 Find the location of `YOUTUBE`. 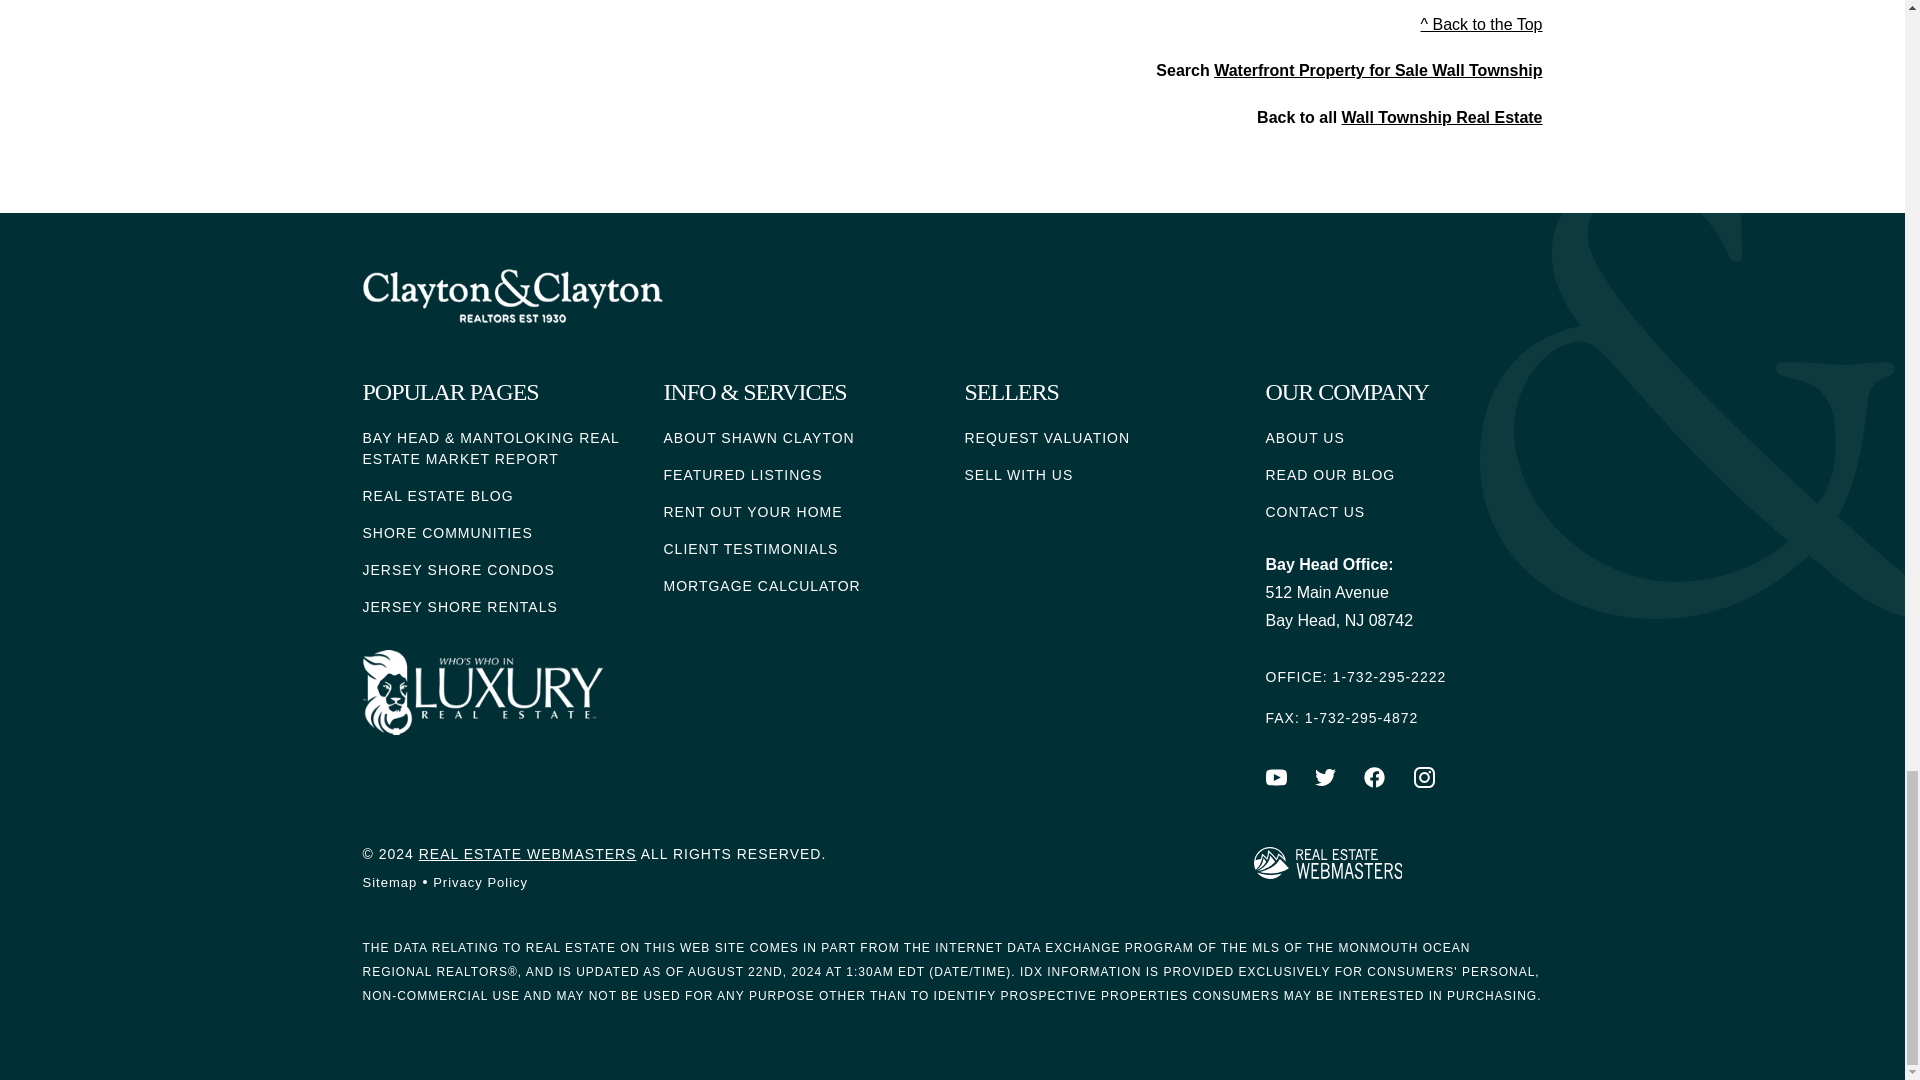

YOUTUBE is located at coordinates (1276, 777).